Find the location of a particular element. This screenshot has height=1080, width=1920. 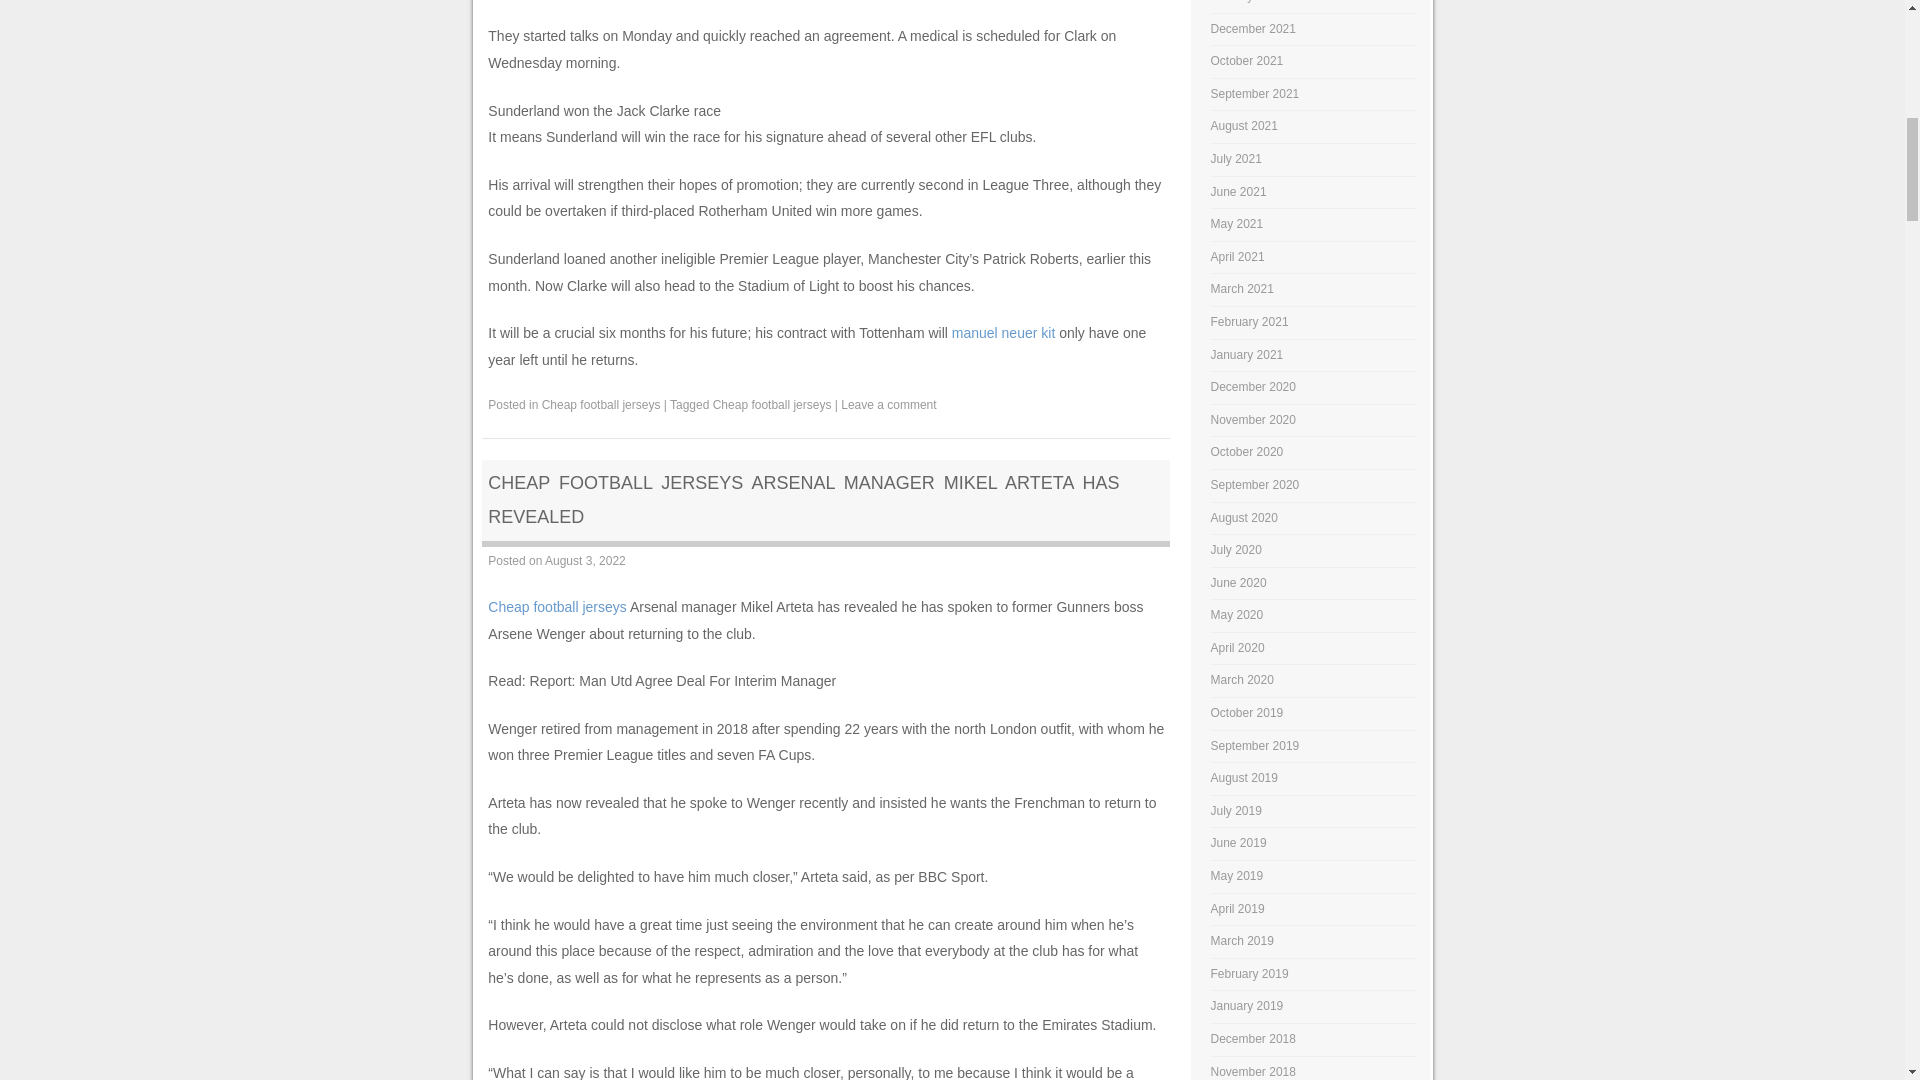

Cheap football jerseys is located at coordinates (557, 606).